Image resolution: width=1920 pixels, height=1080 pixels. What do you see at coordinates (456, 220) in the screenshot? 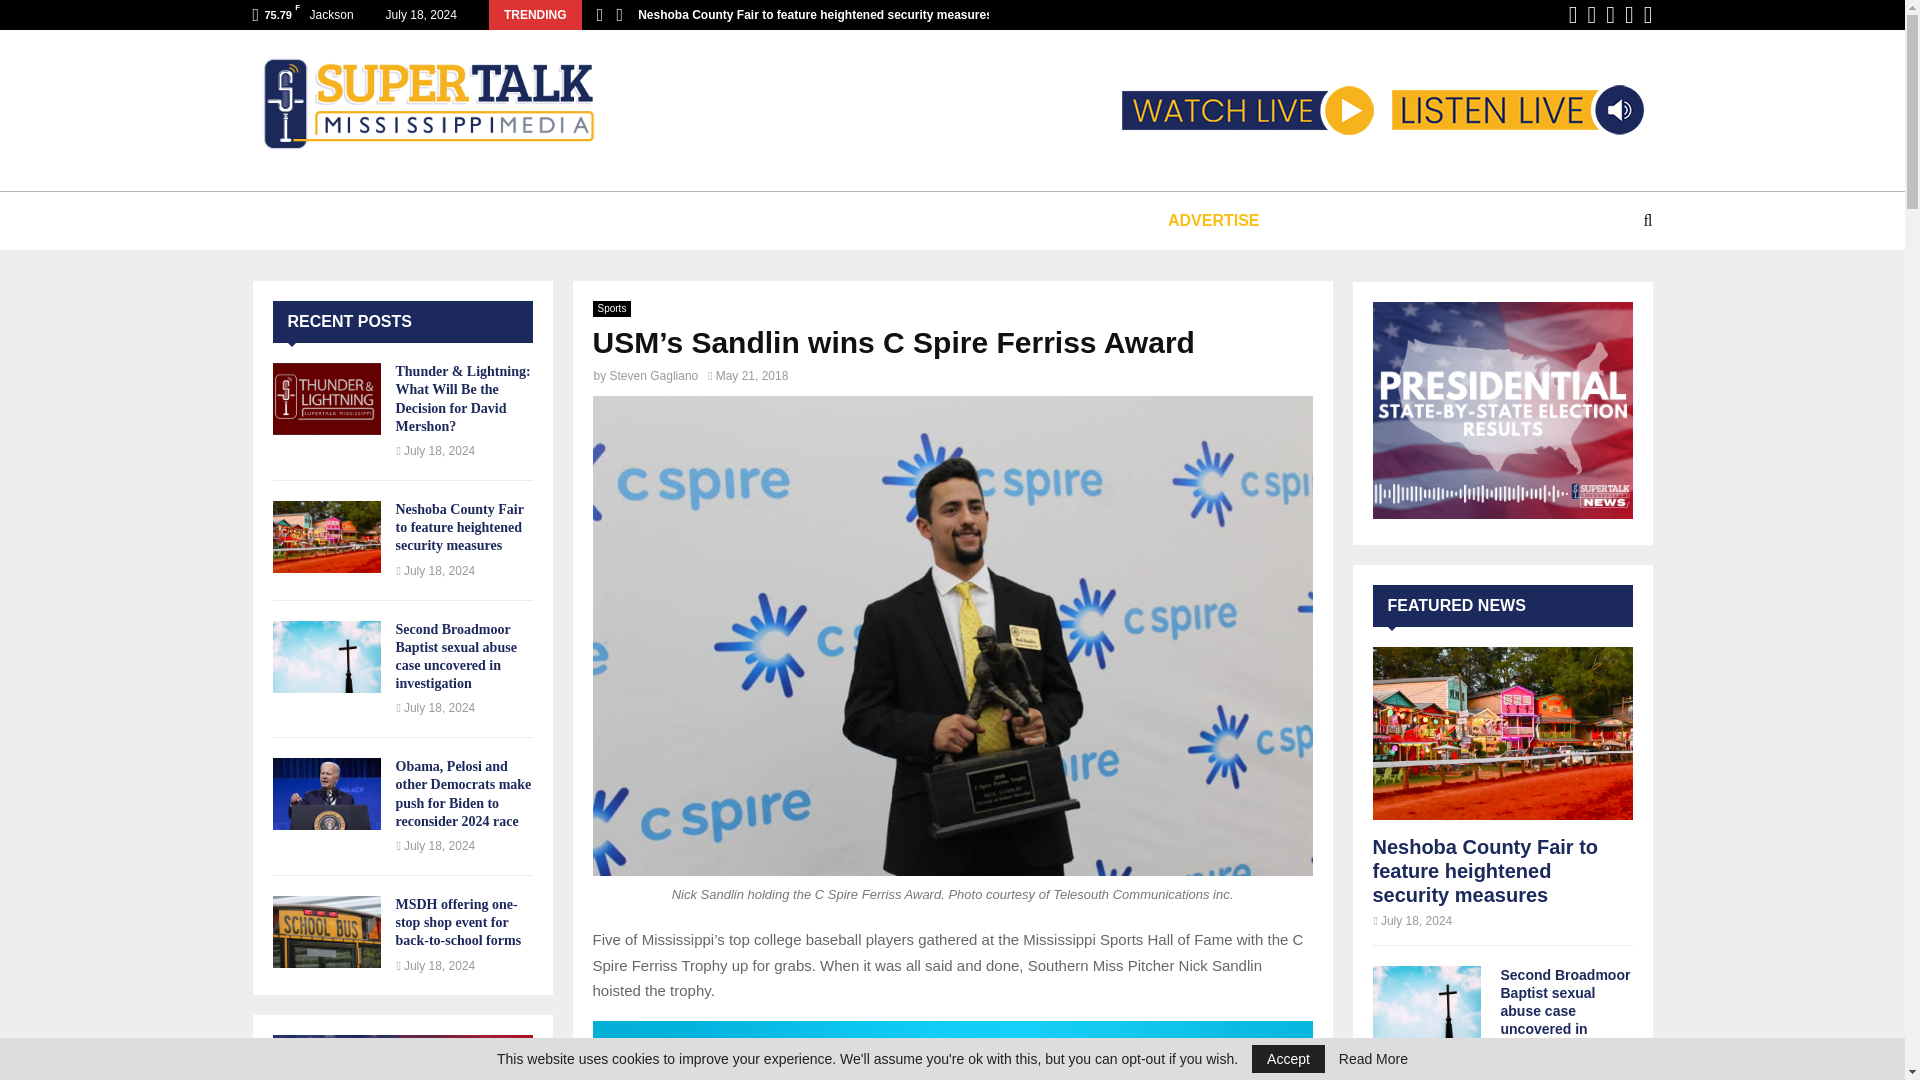
I see `STATIONS` at bounding box center [456, 220].